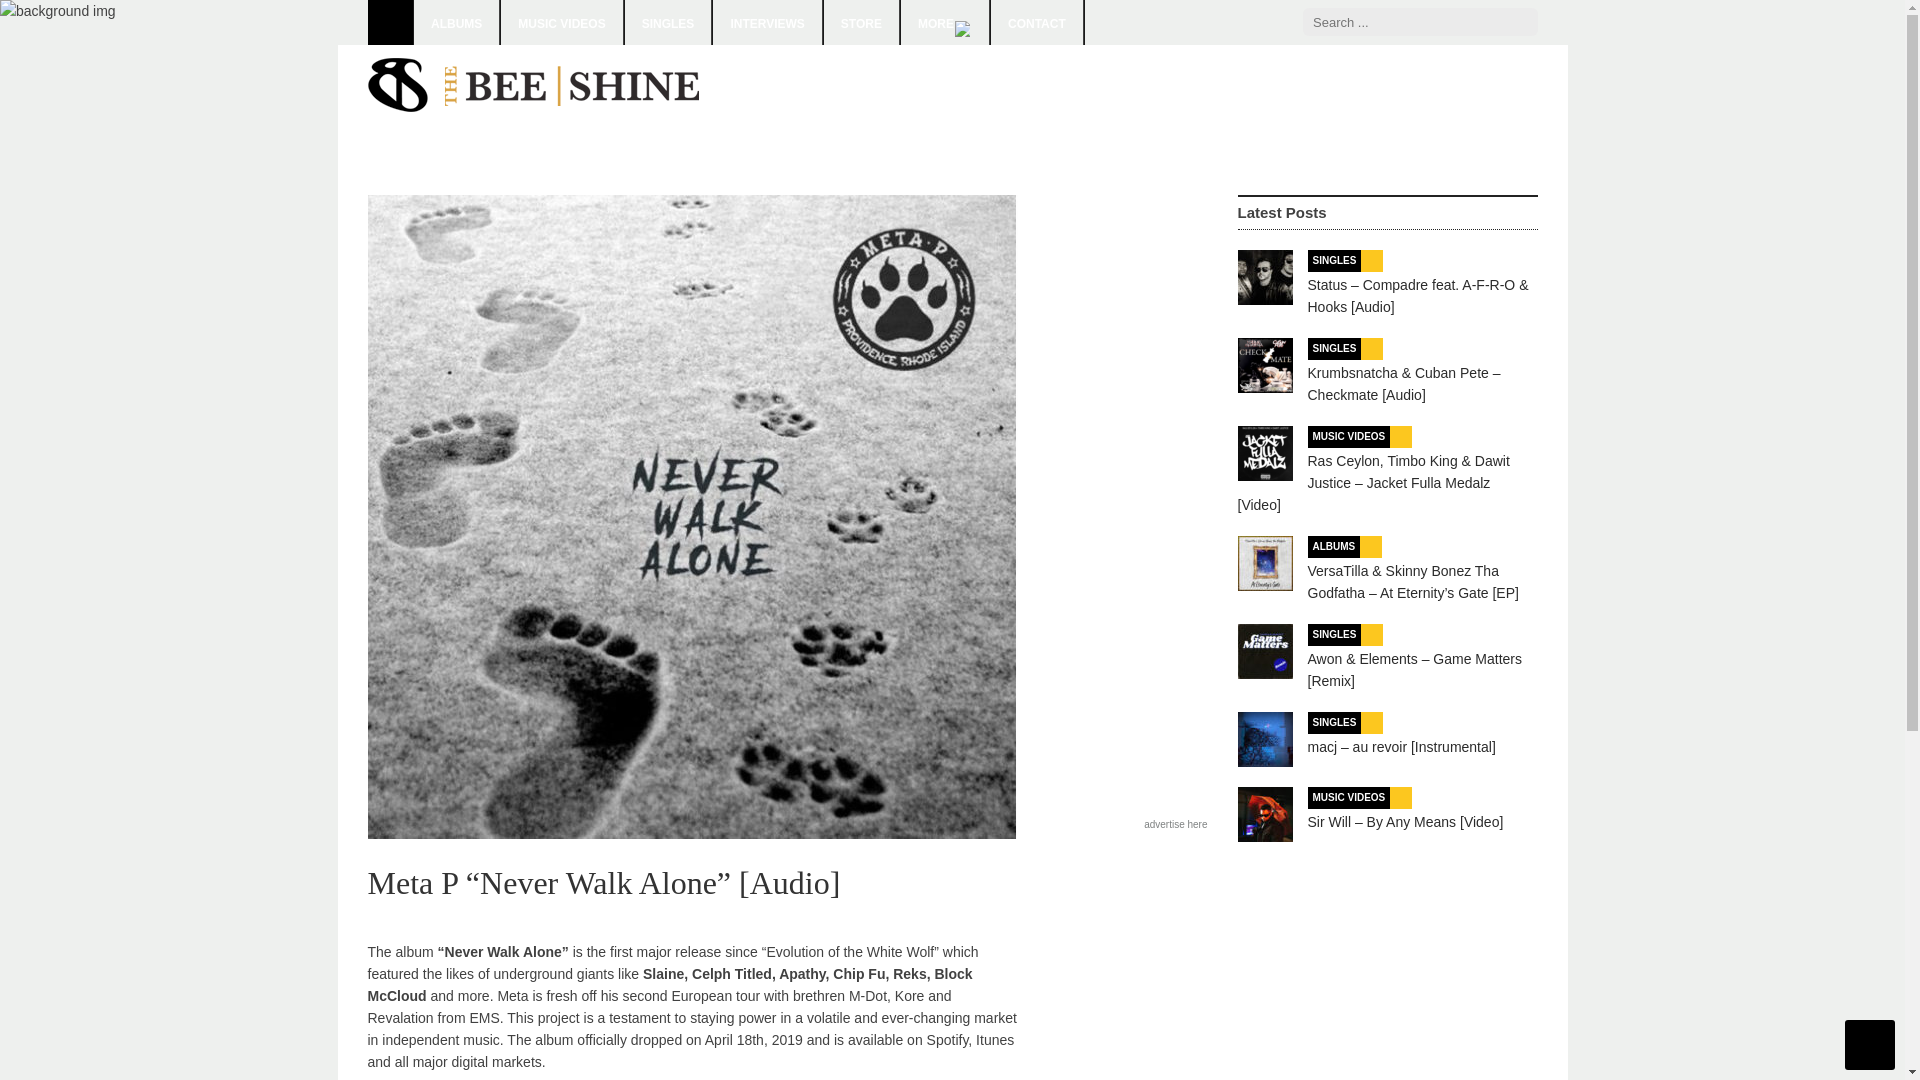  What do you see at coordinates (1334, 260) in the screenshot?
I see `View all posts in SINGLES` at bounding box center [1334, 260].